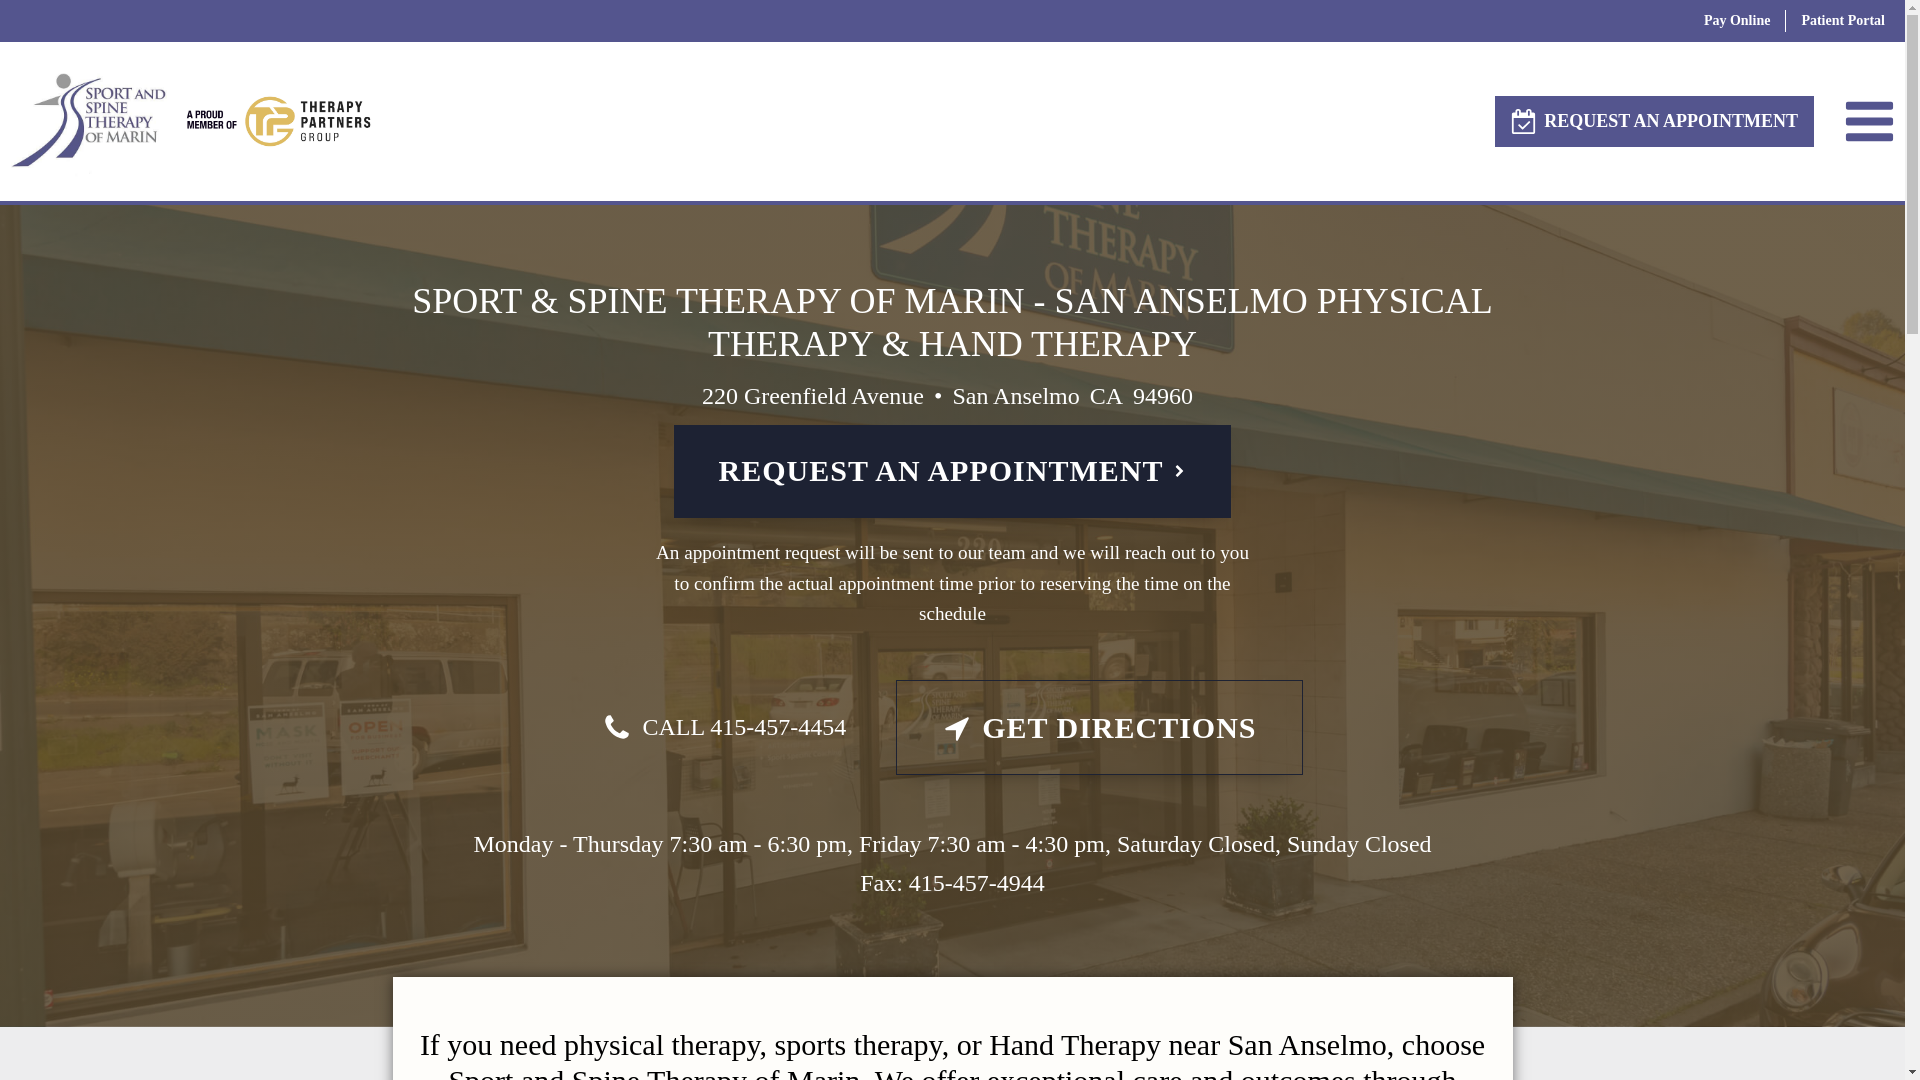 The height and width of the screenshot is (1080, 1920). I want to click on GET DIRECTIONS, so click(1098, 728).